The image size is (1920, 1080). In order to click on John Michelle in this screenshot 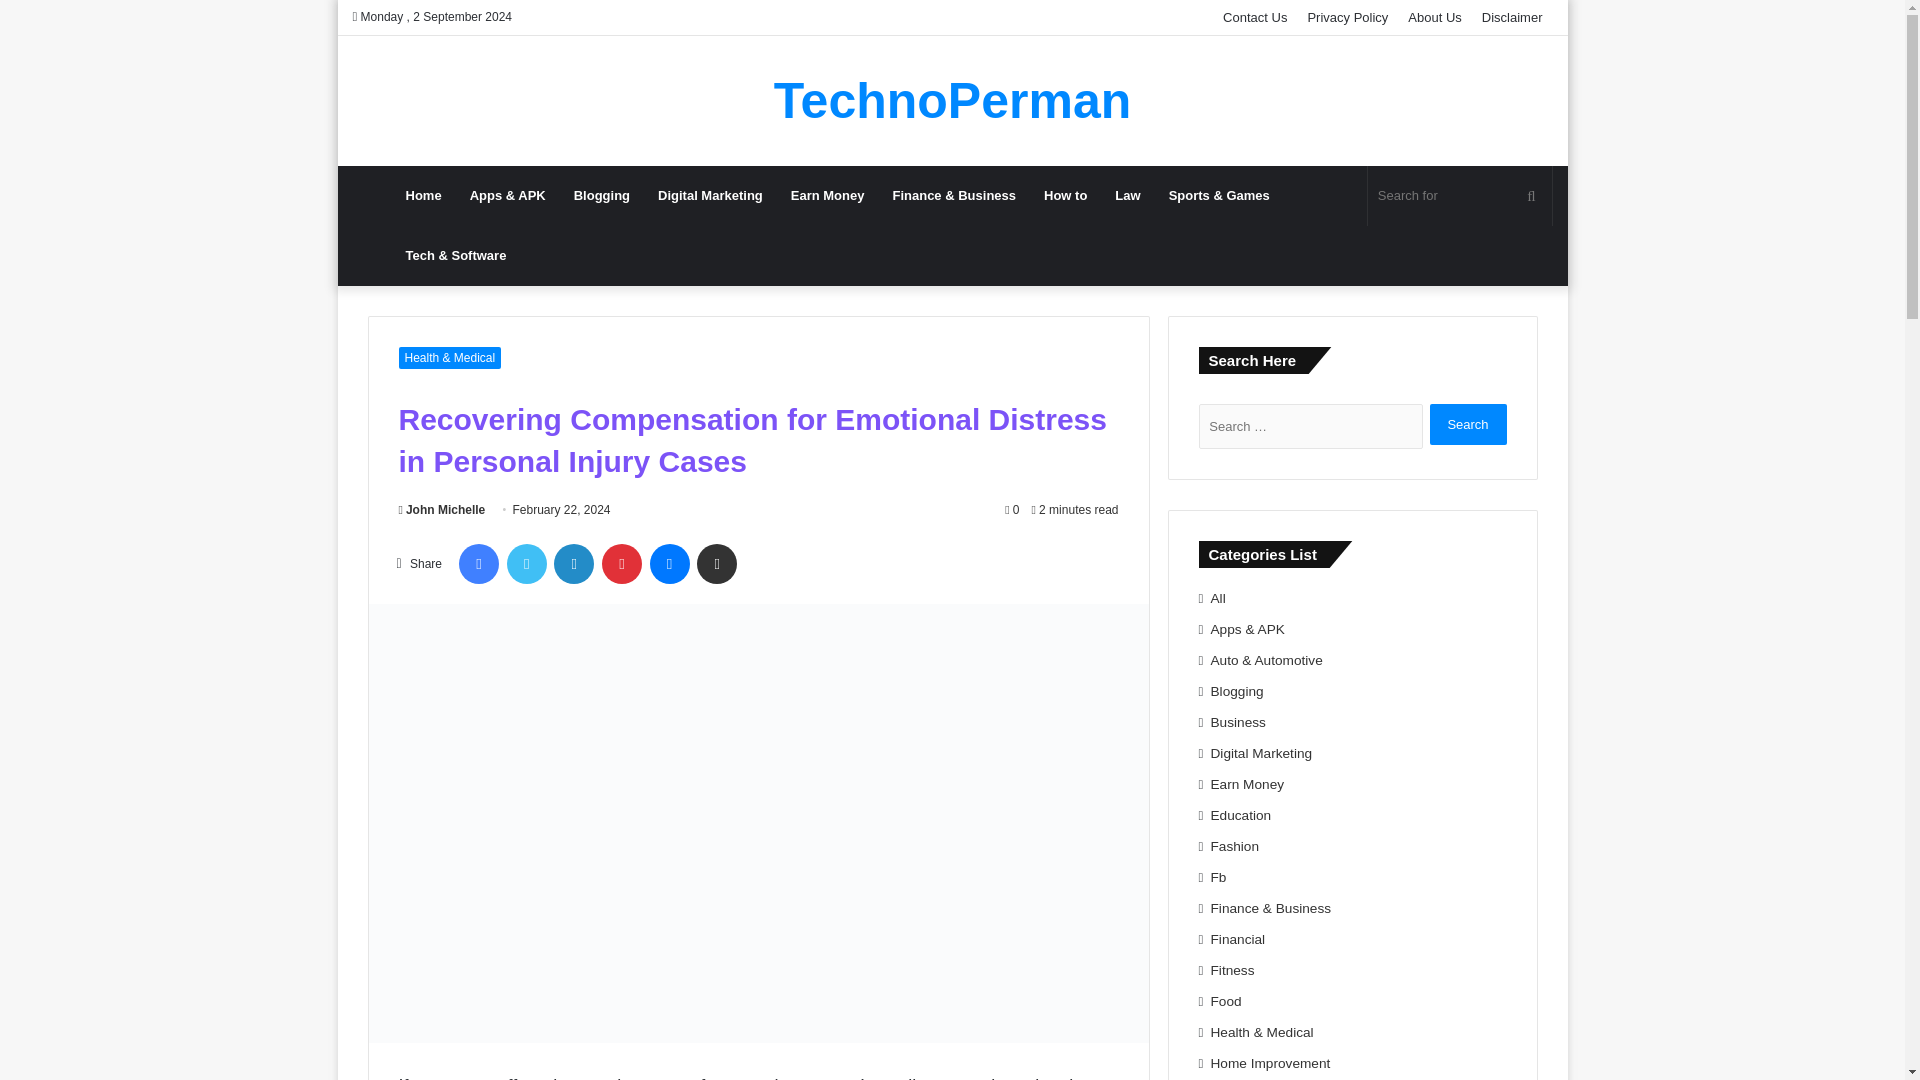, I will do `click(441, 510)`.